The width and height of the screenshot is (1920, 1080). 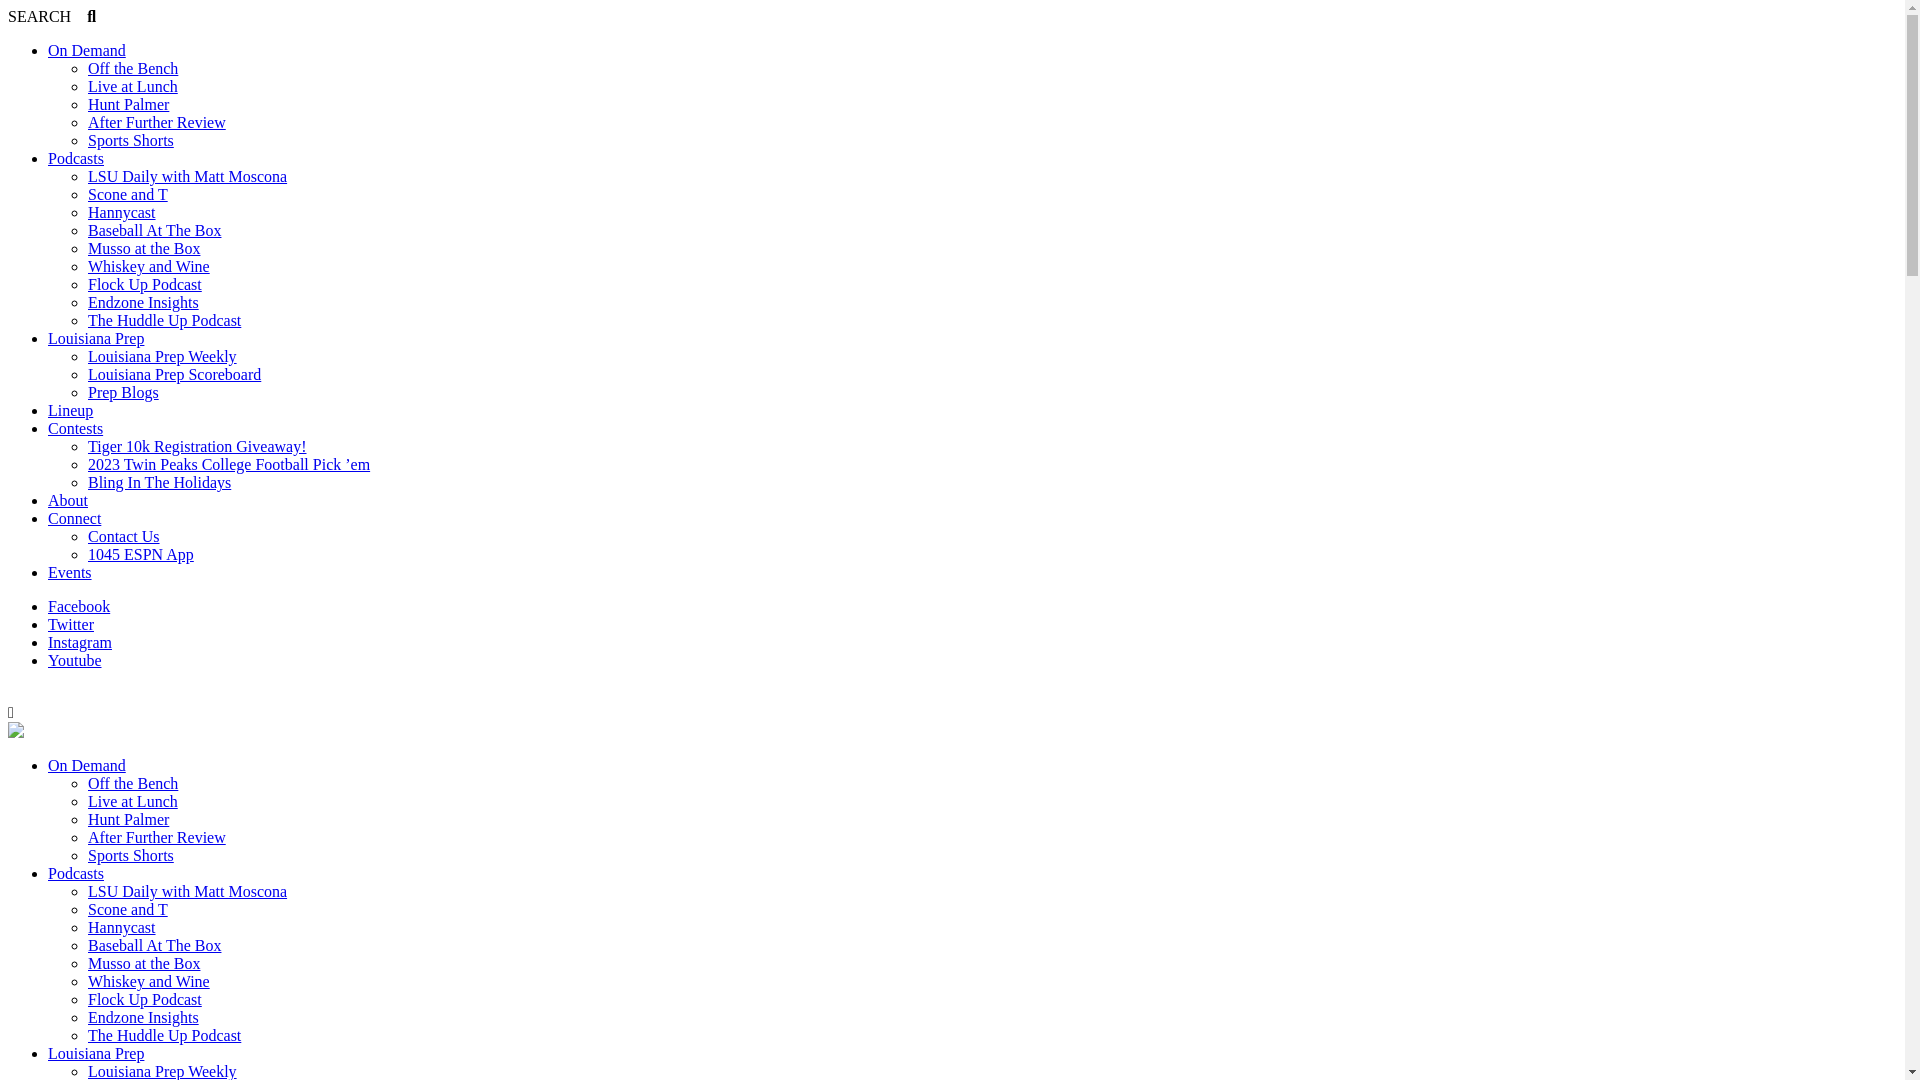 What do you see at coordinates (87, 50) in the screenshot?
I see `On Demand` at bounding box center [87, 50].